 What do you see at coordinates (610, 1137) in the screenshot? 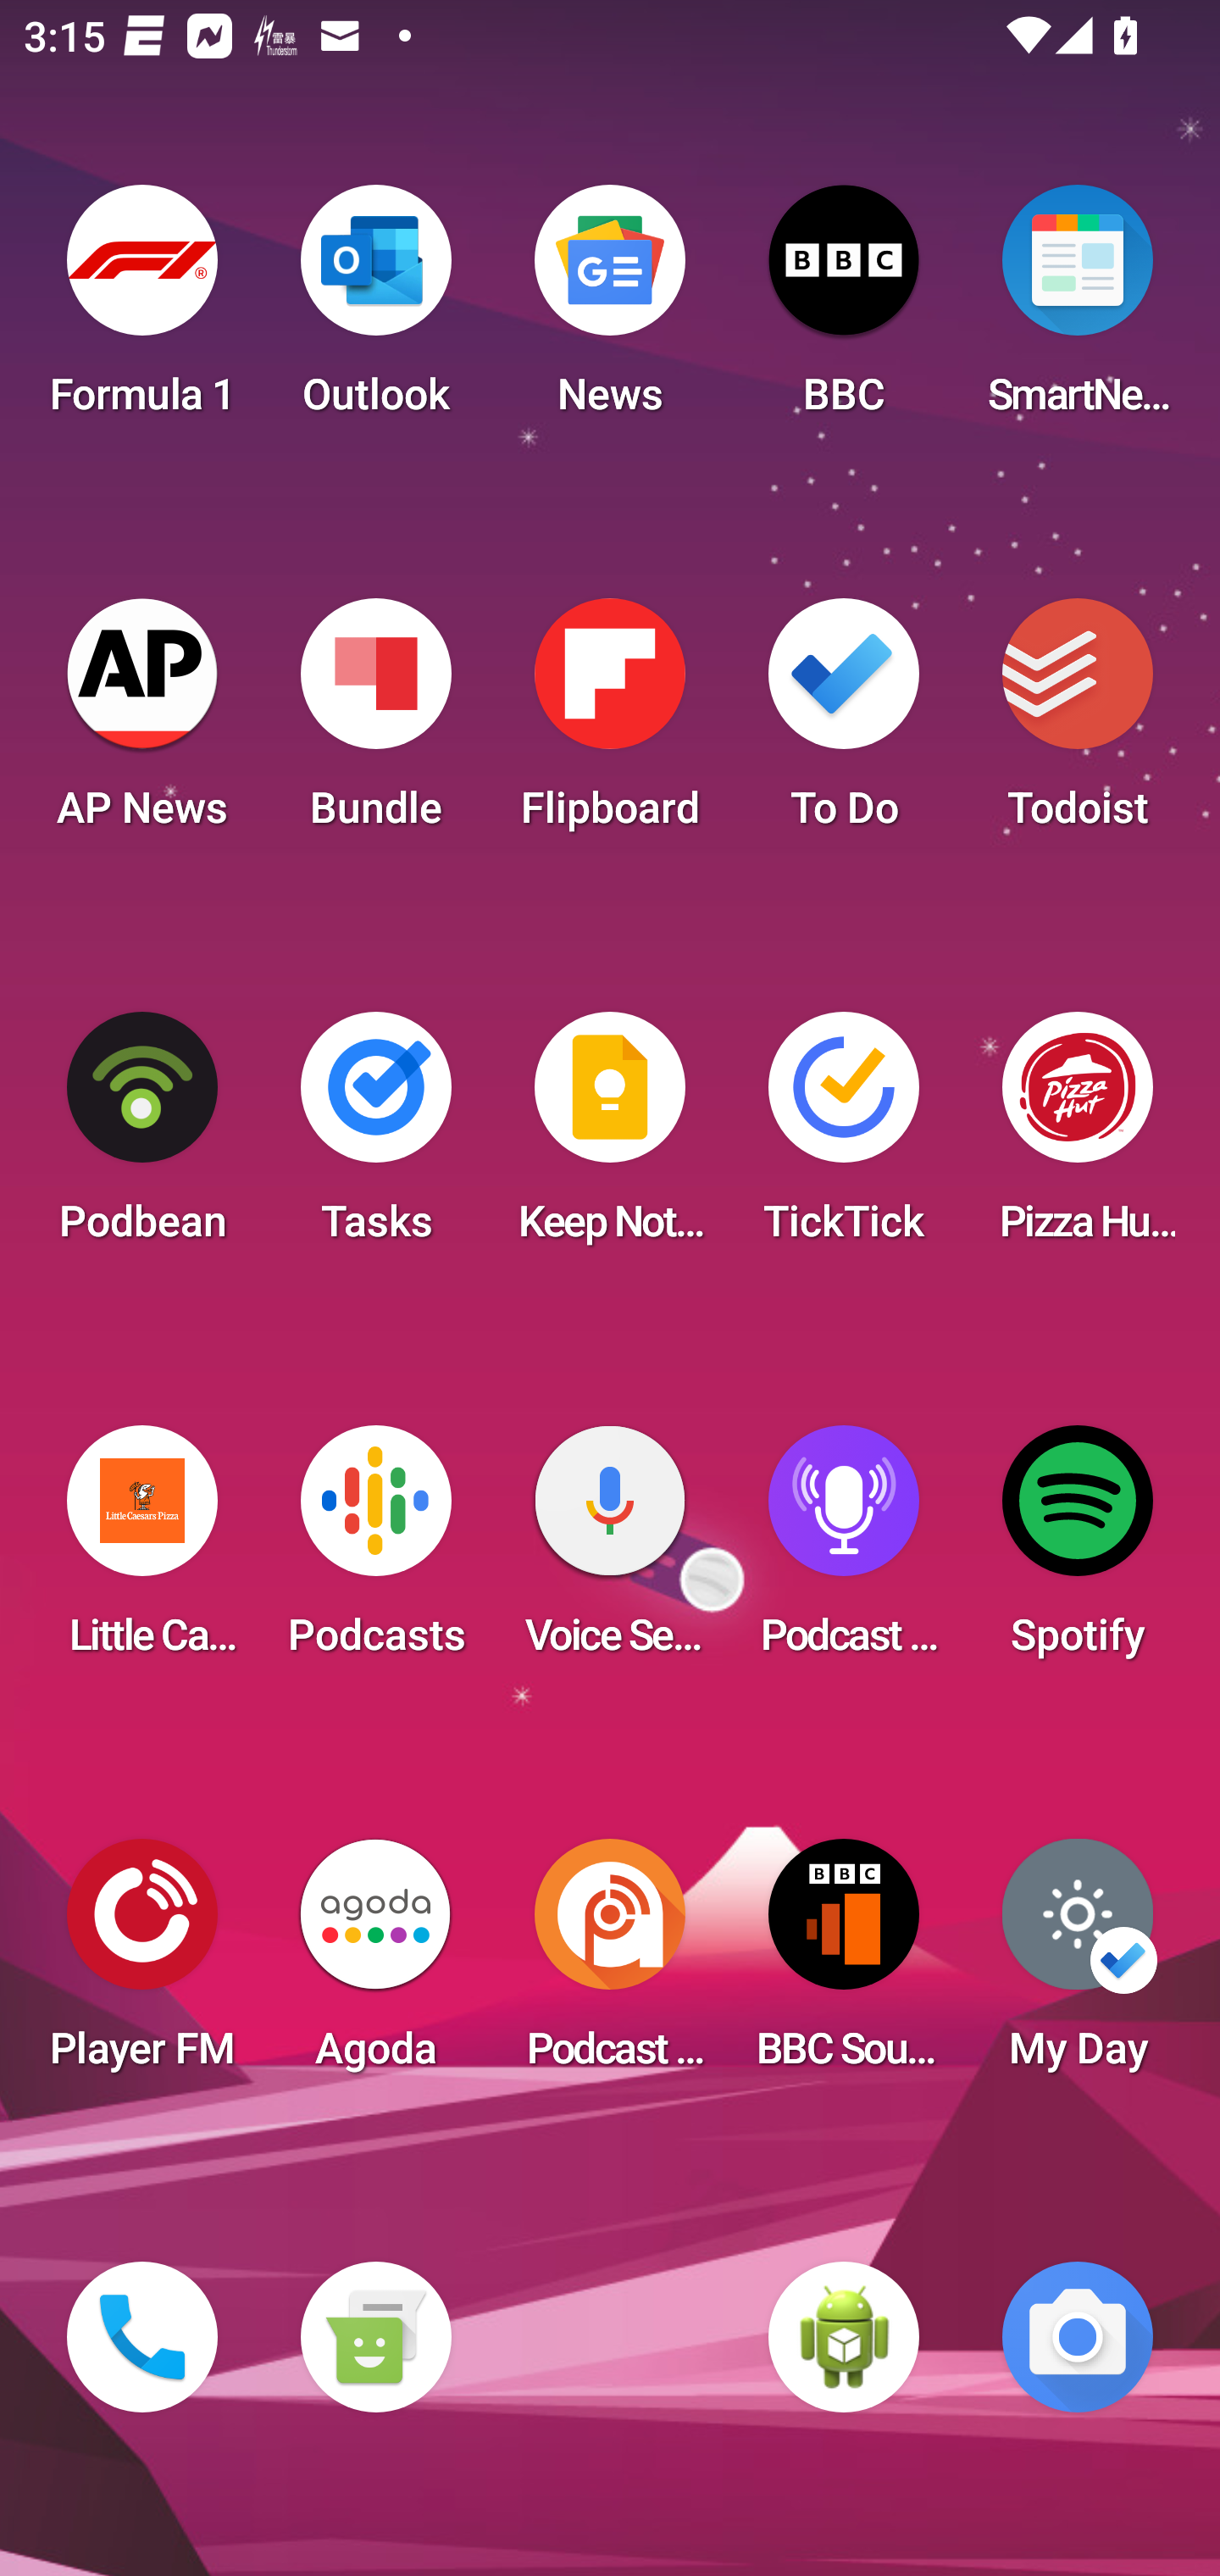
I see `Keep Notes` at bounding box center [610, 1137].